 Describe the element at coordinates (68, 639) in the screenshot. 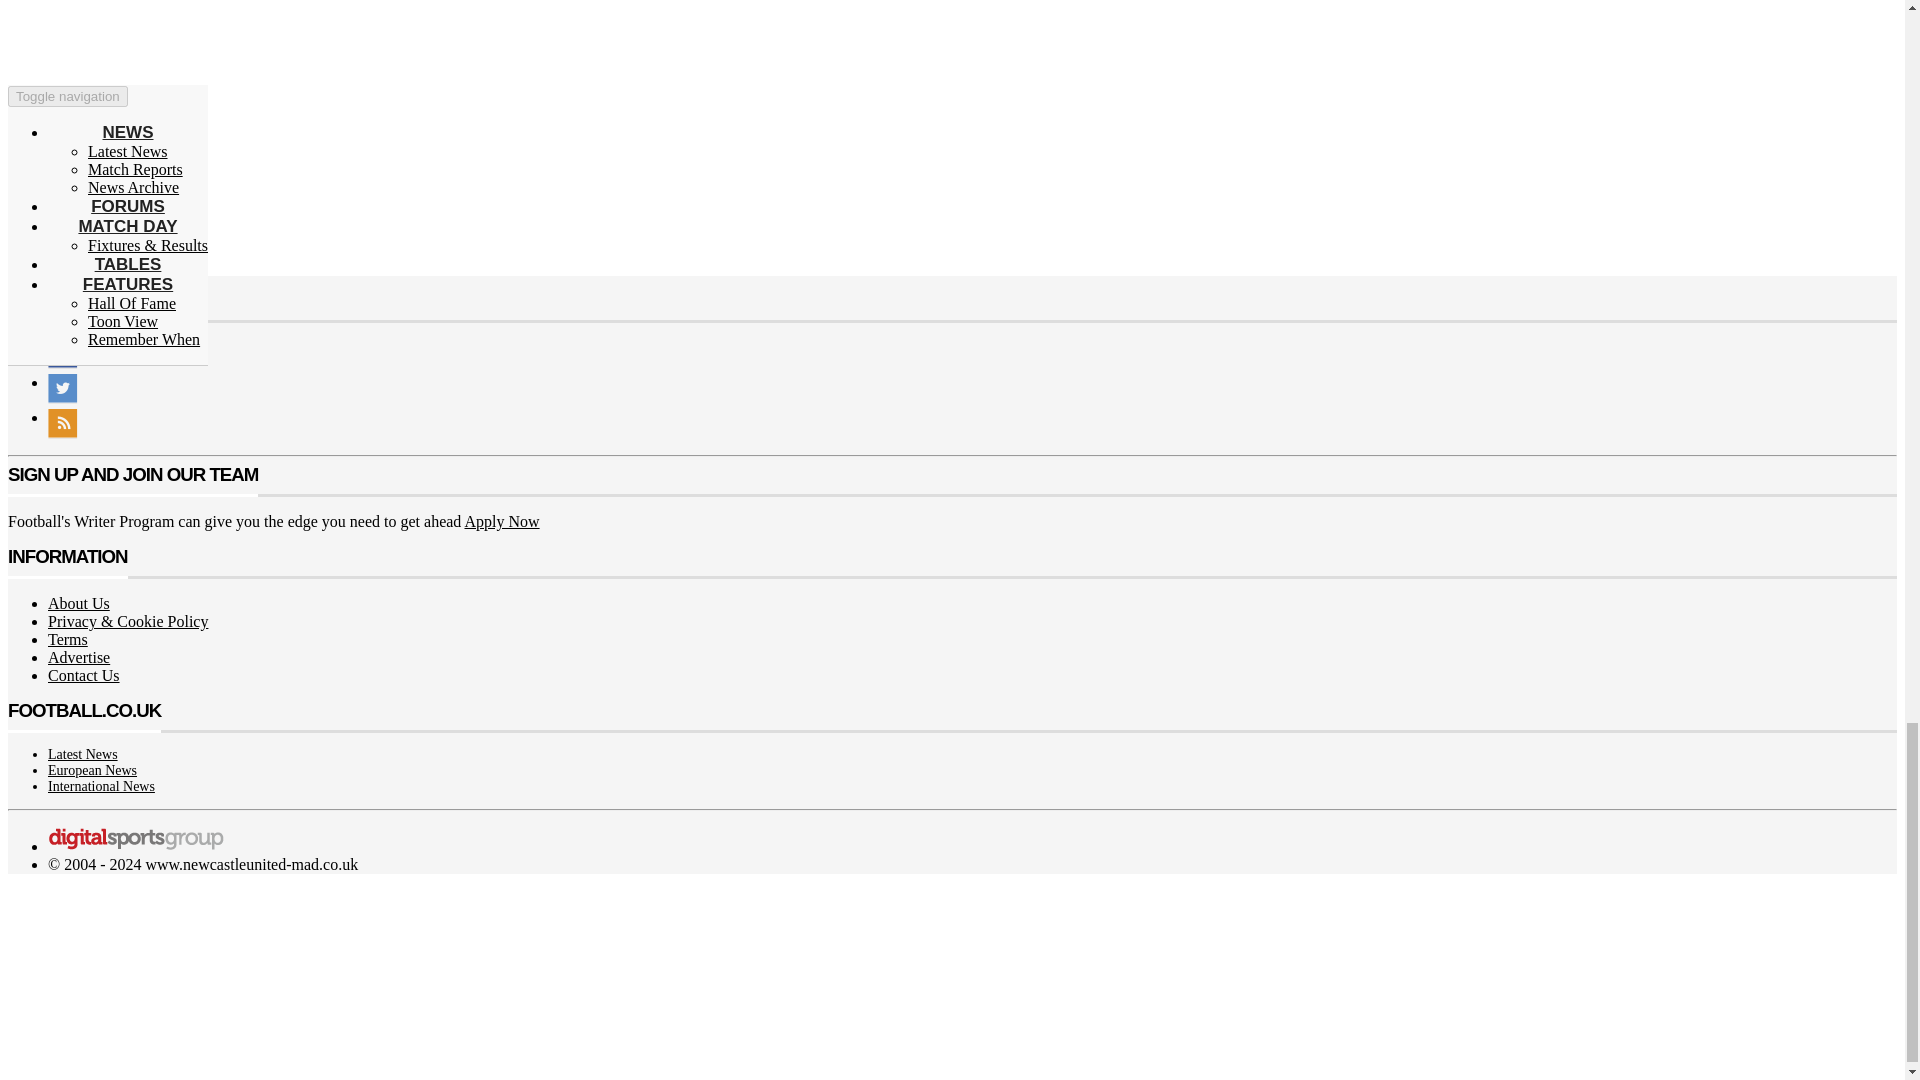

I see `footymad.net Terms and Conditions` at that location.